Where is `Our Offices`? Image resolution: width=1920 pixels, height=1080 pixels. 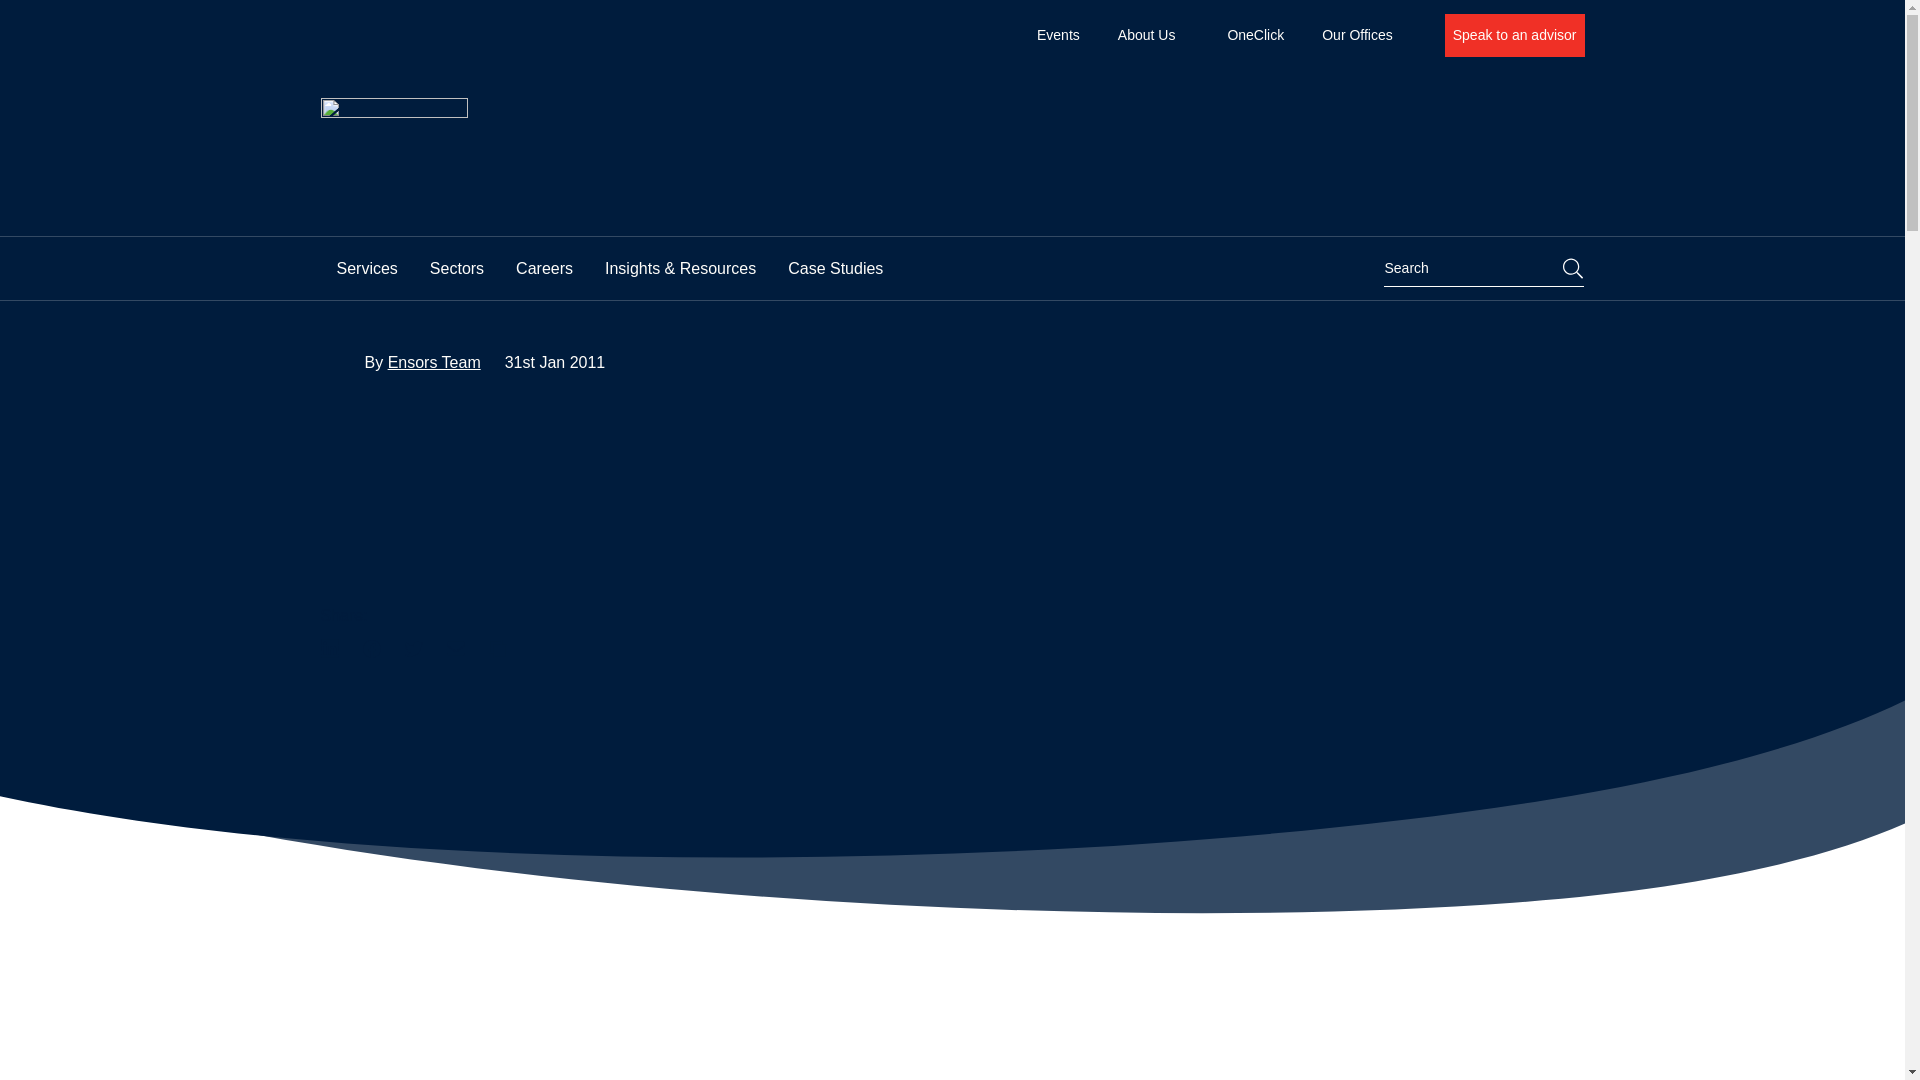 Our Offices is located at coordinates (1364, 36).